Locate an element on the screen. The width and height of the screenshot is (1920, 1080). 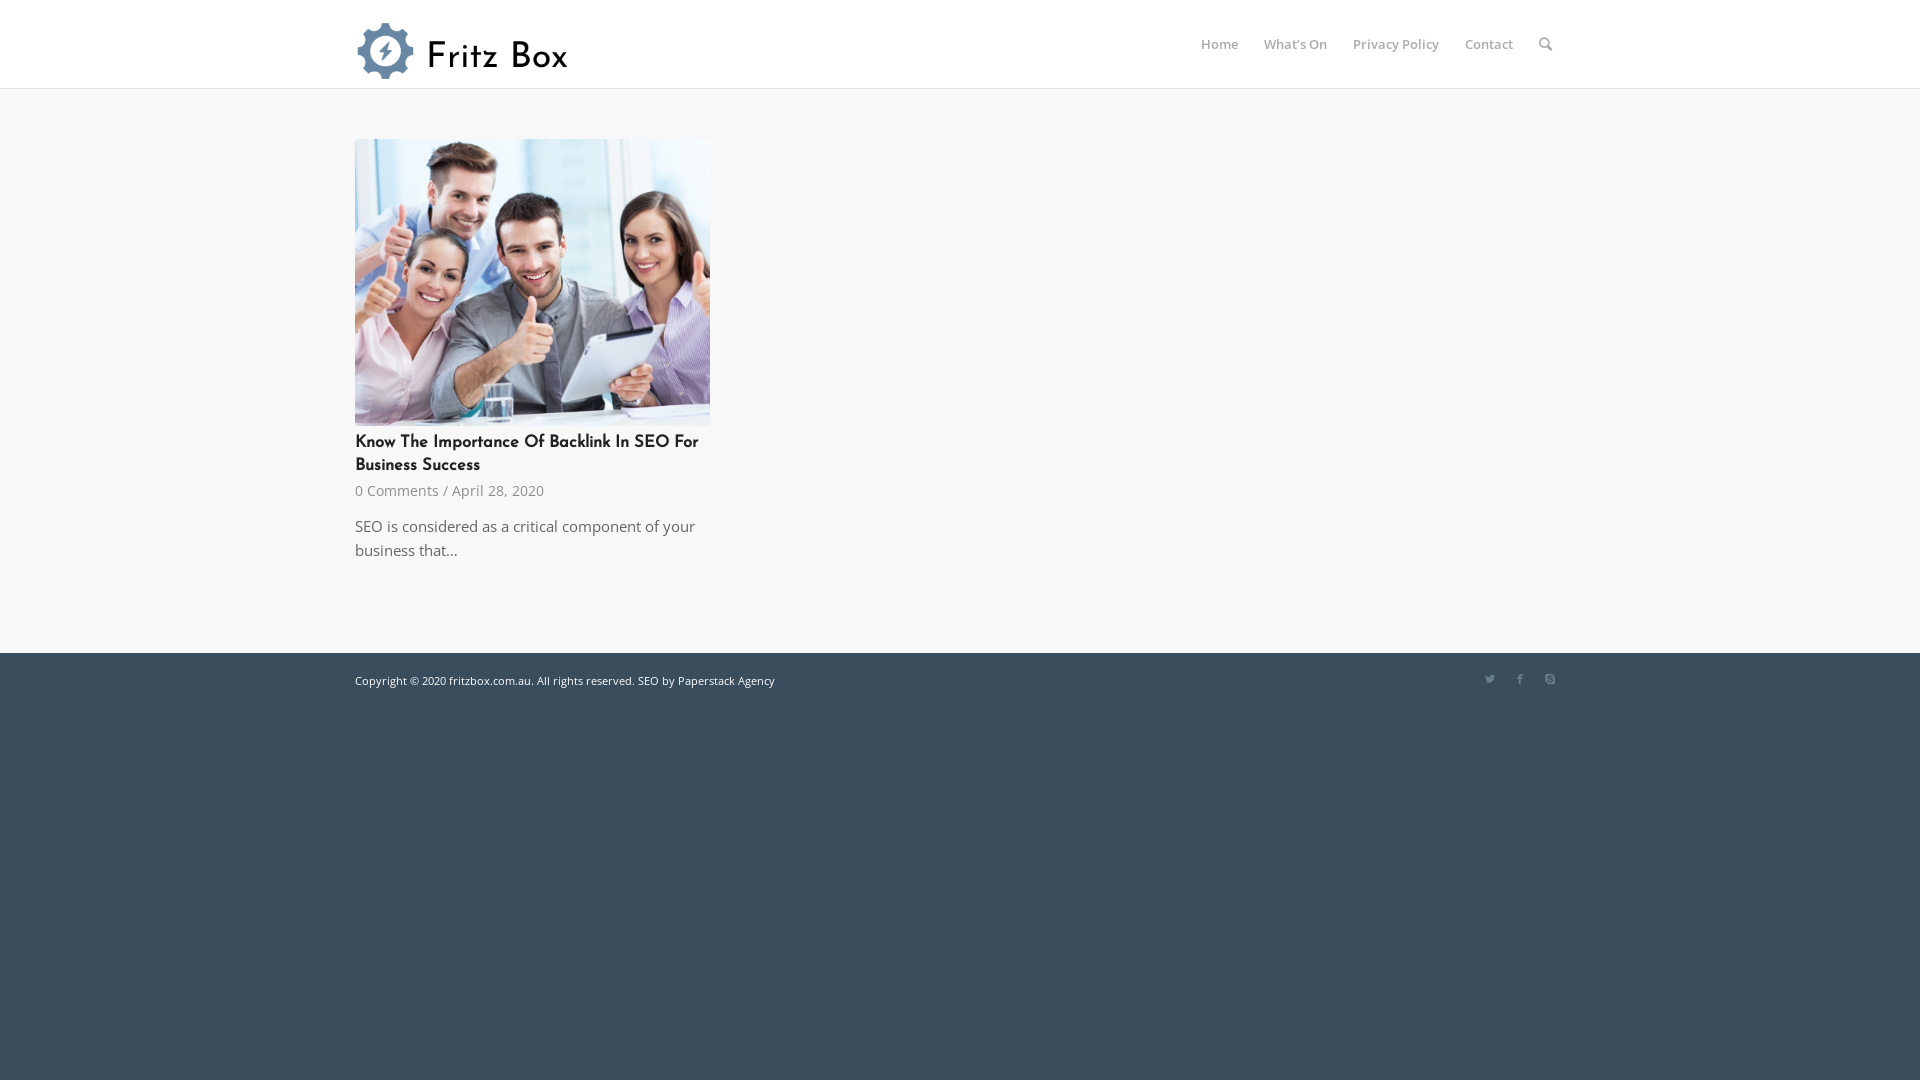
Twitter is located at coordinates (1490, 679).